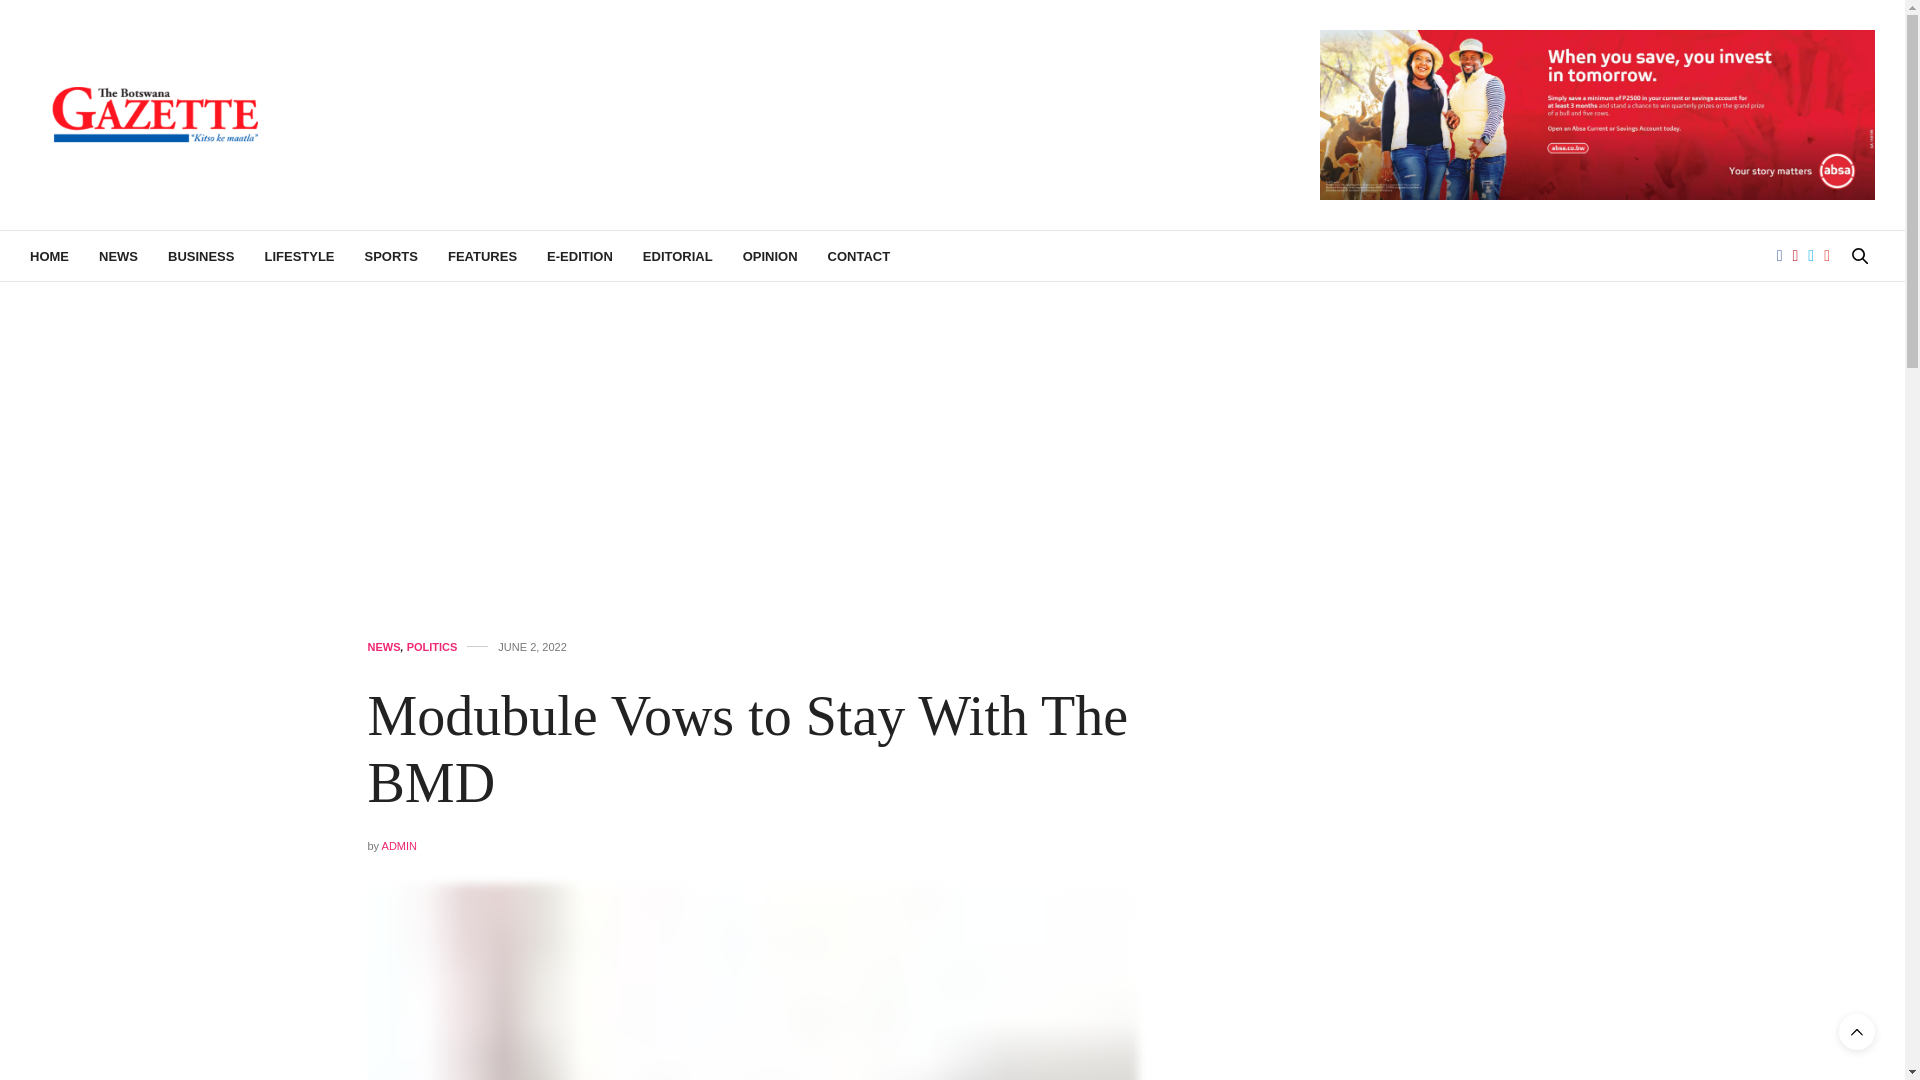 This screenshot has width=1920, height=1080. I want to click on BUSINESS, so click(201, 256).